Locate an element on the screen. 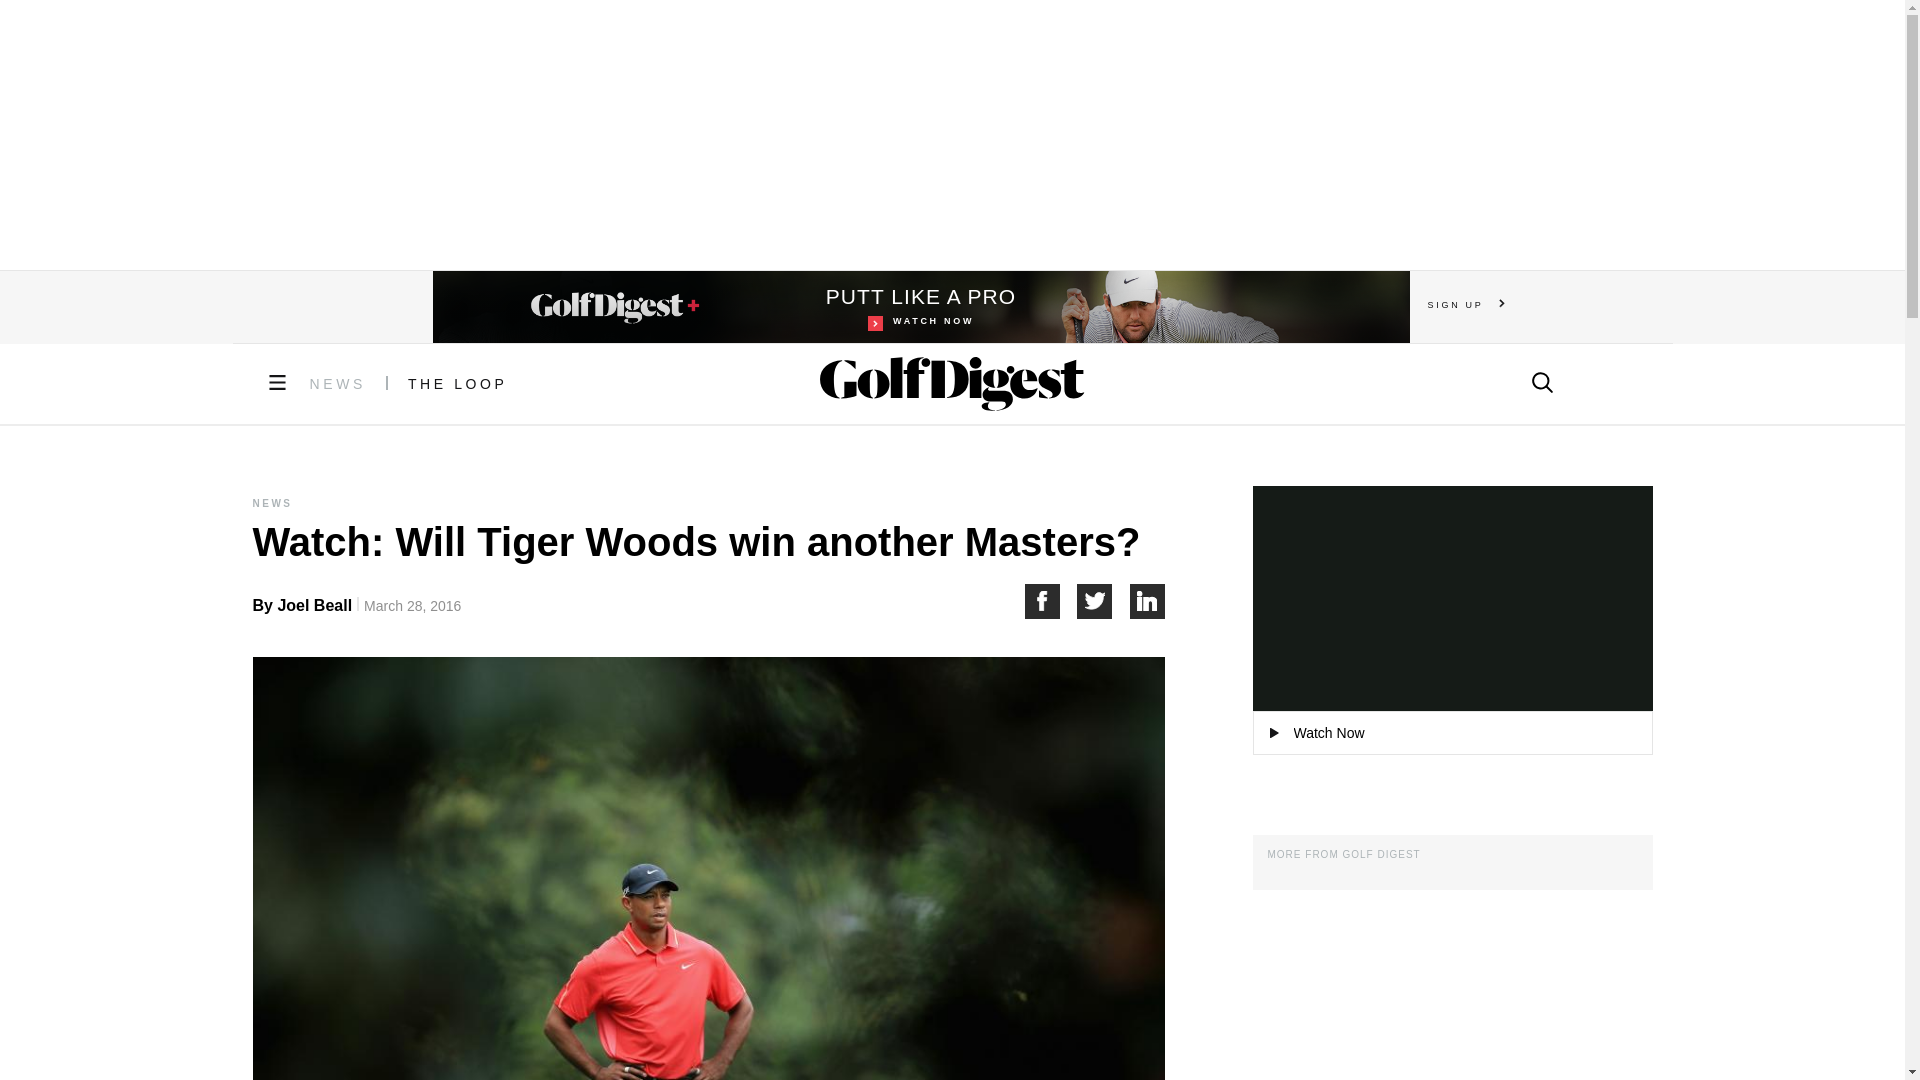 This screenshot has width=1920, height=1080. NEWS is located at coordinates (1148, 601).